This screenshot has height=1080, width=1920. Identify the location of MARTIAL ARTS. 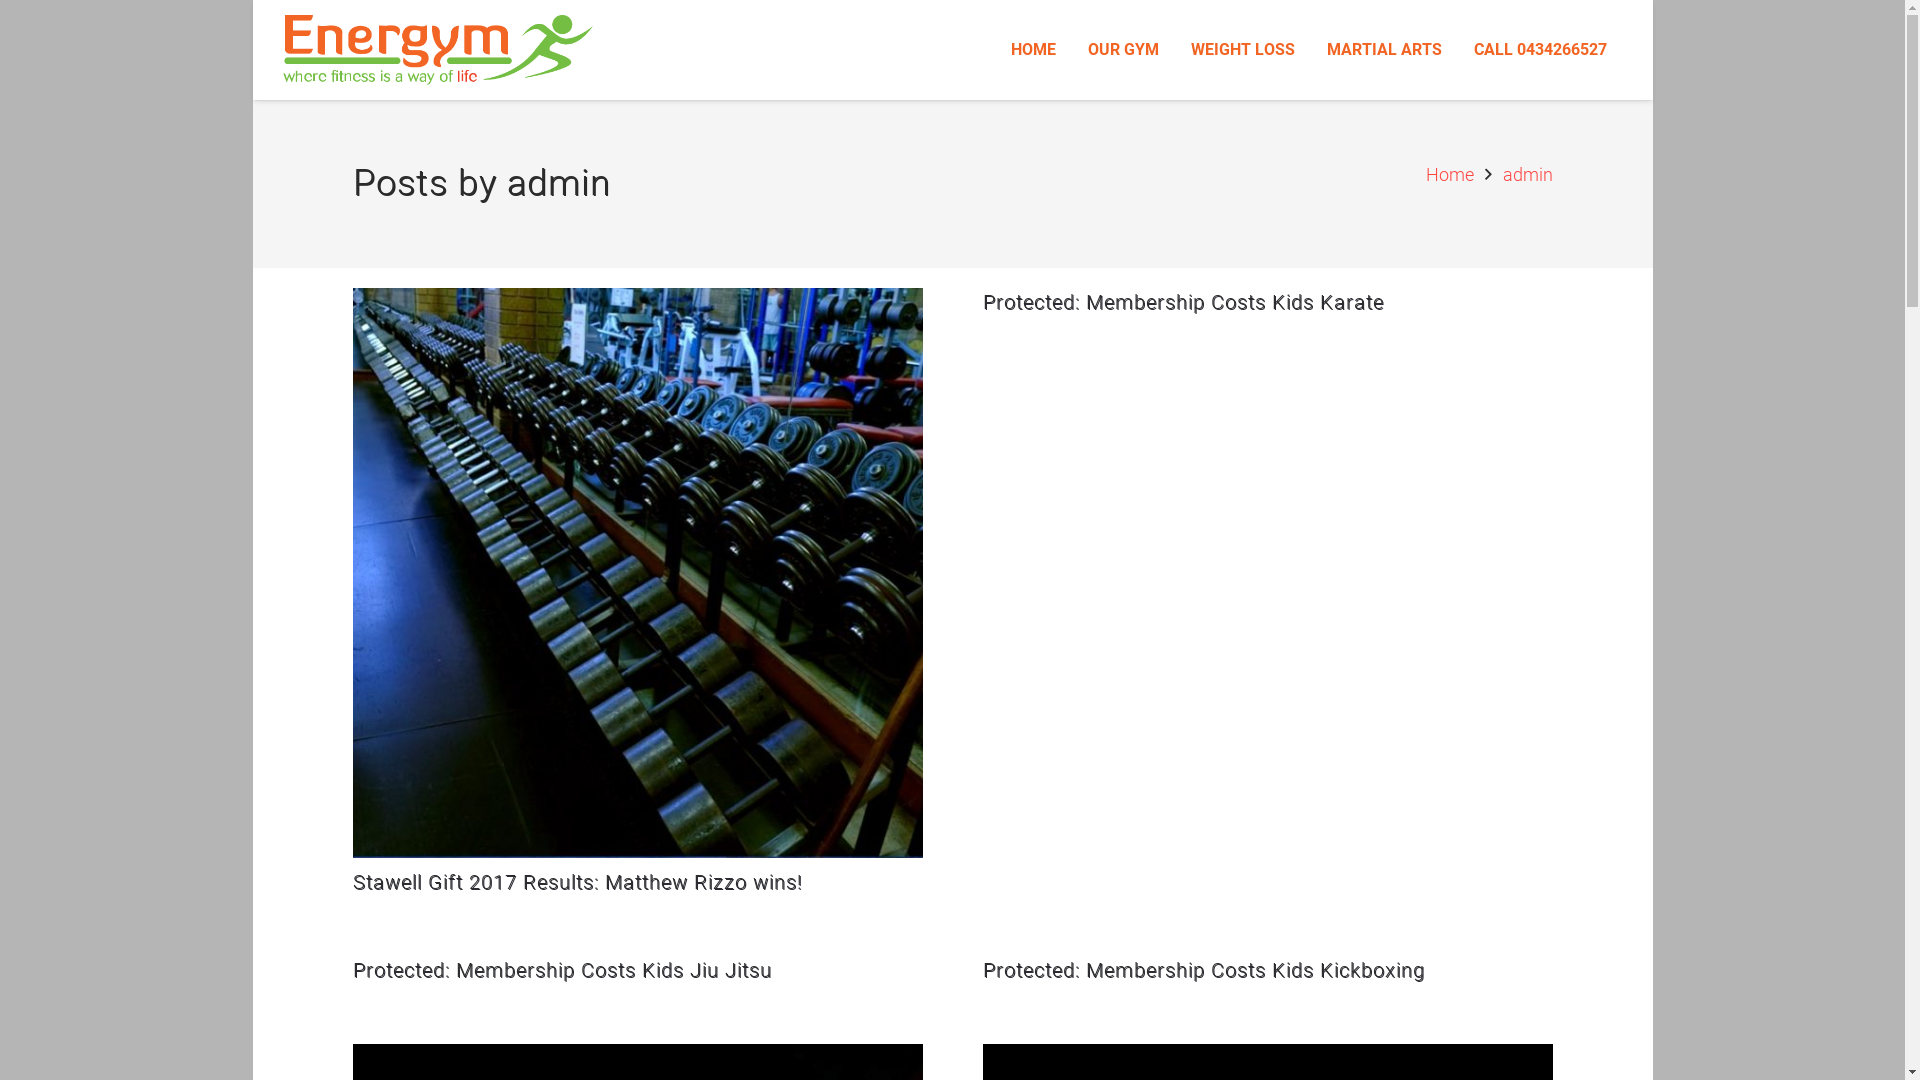
(1384, 50).